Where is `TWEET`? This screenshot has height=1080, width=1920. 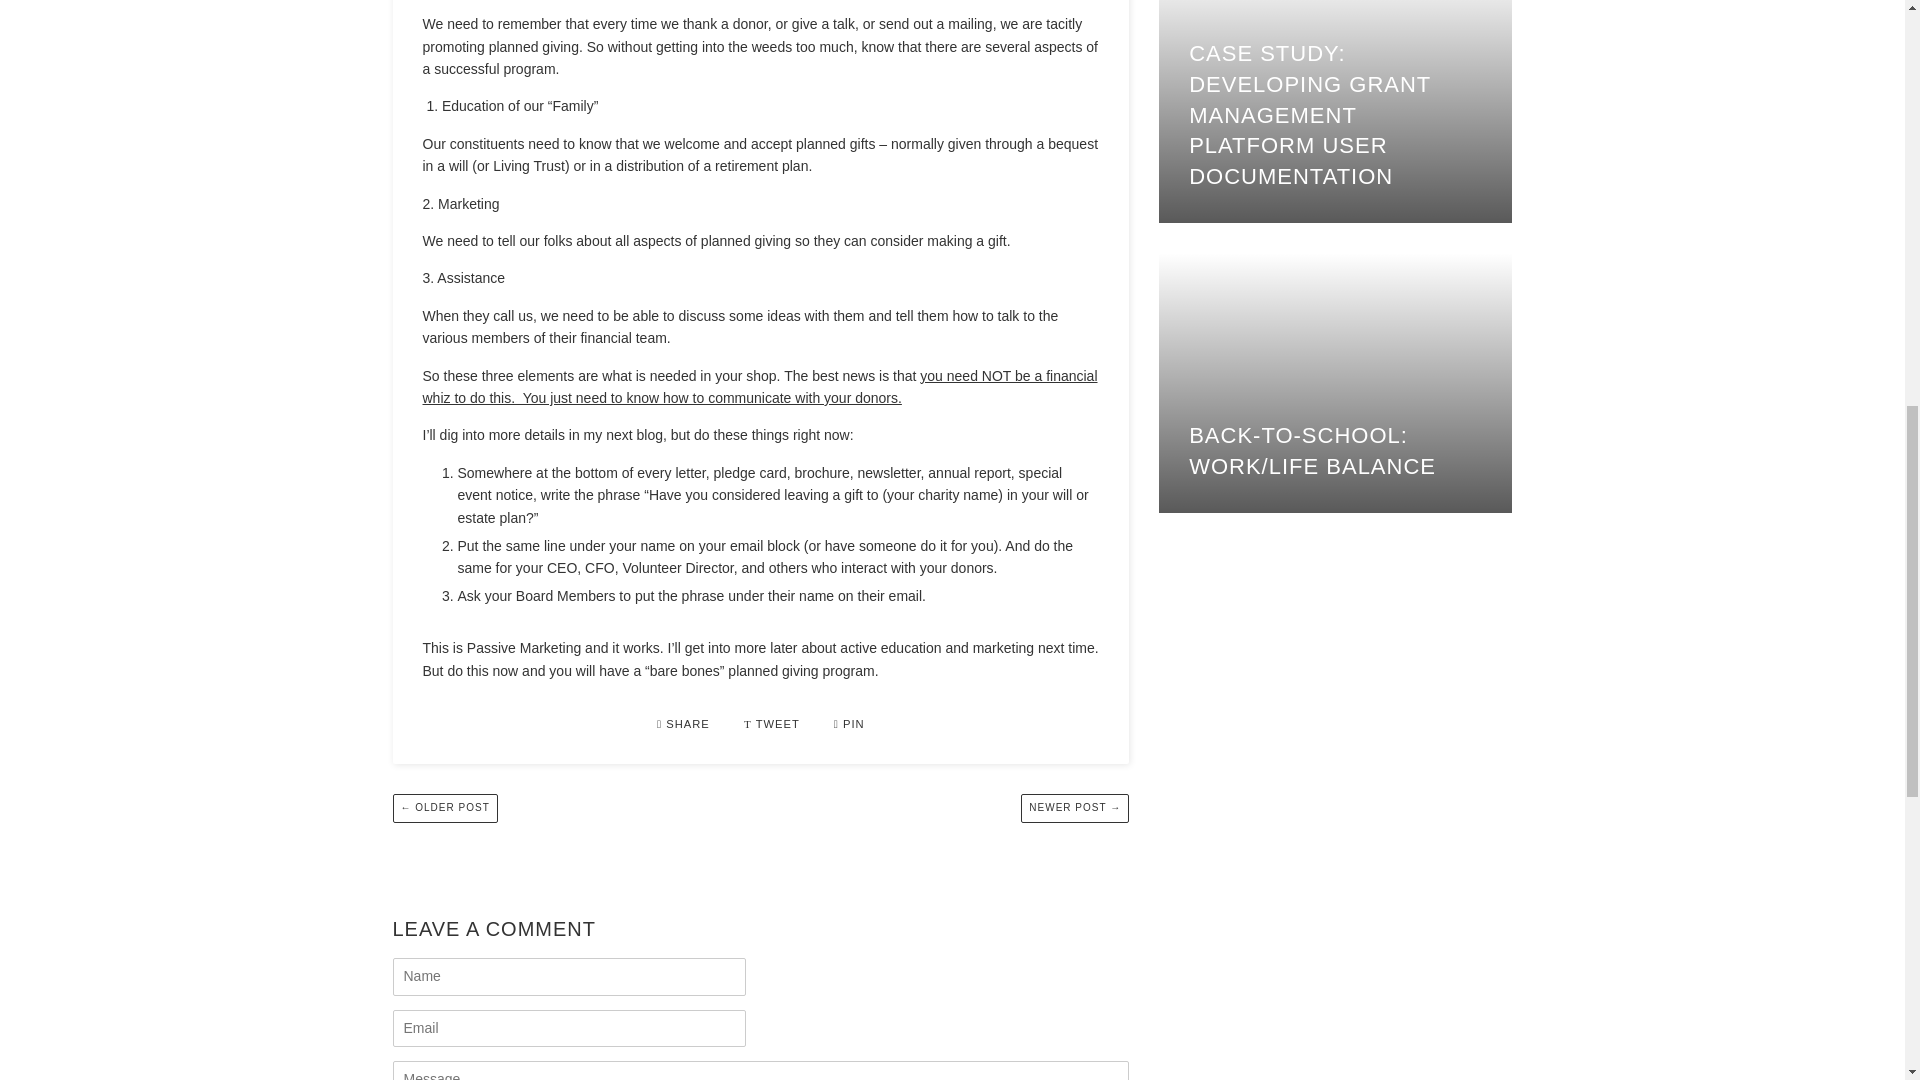 TWEET is located at coordinates (774, 724).